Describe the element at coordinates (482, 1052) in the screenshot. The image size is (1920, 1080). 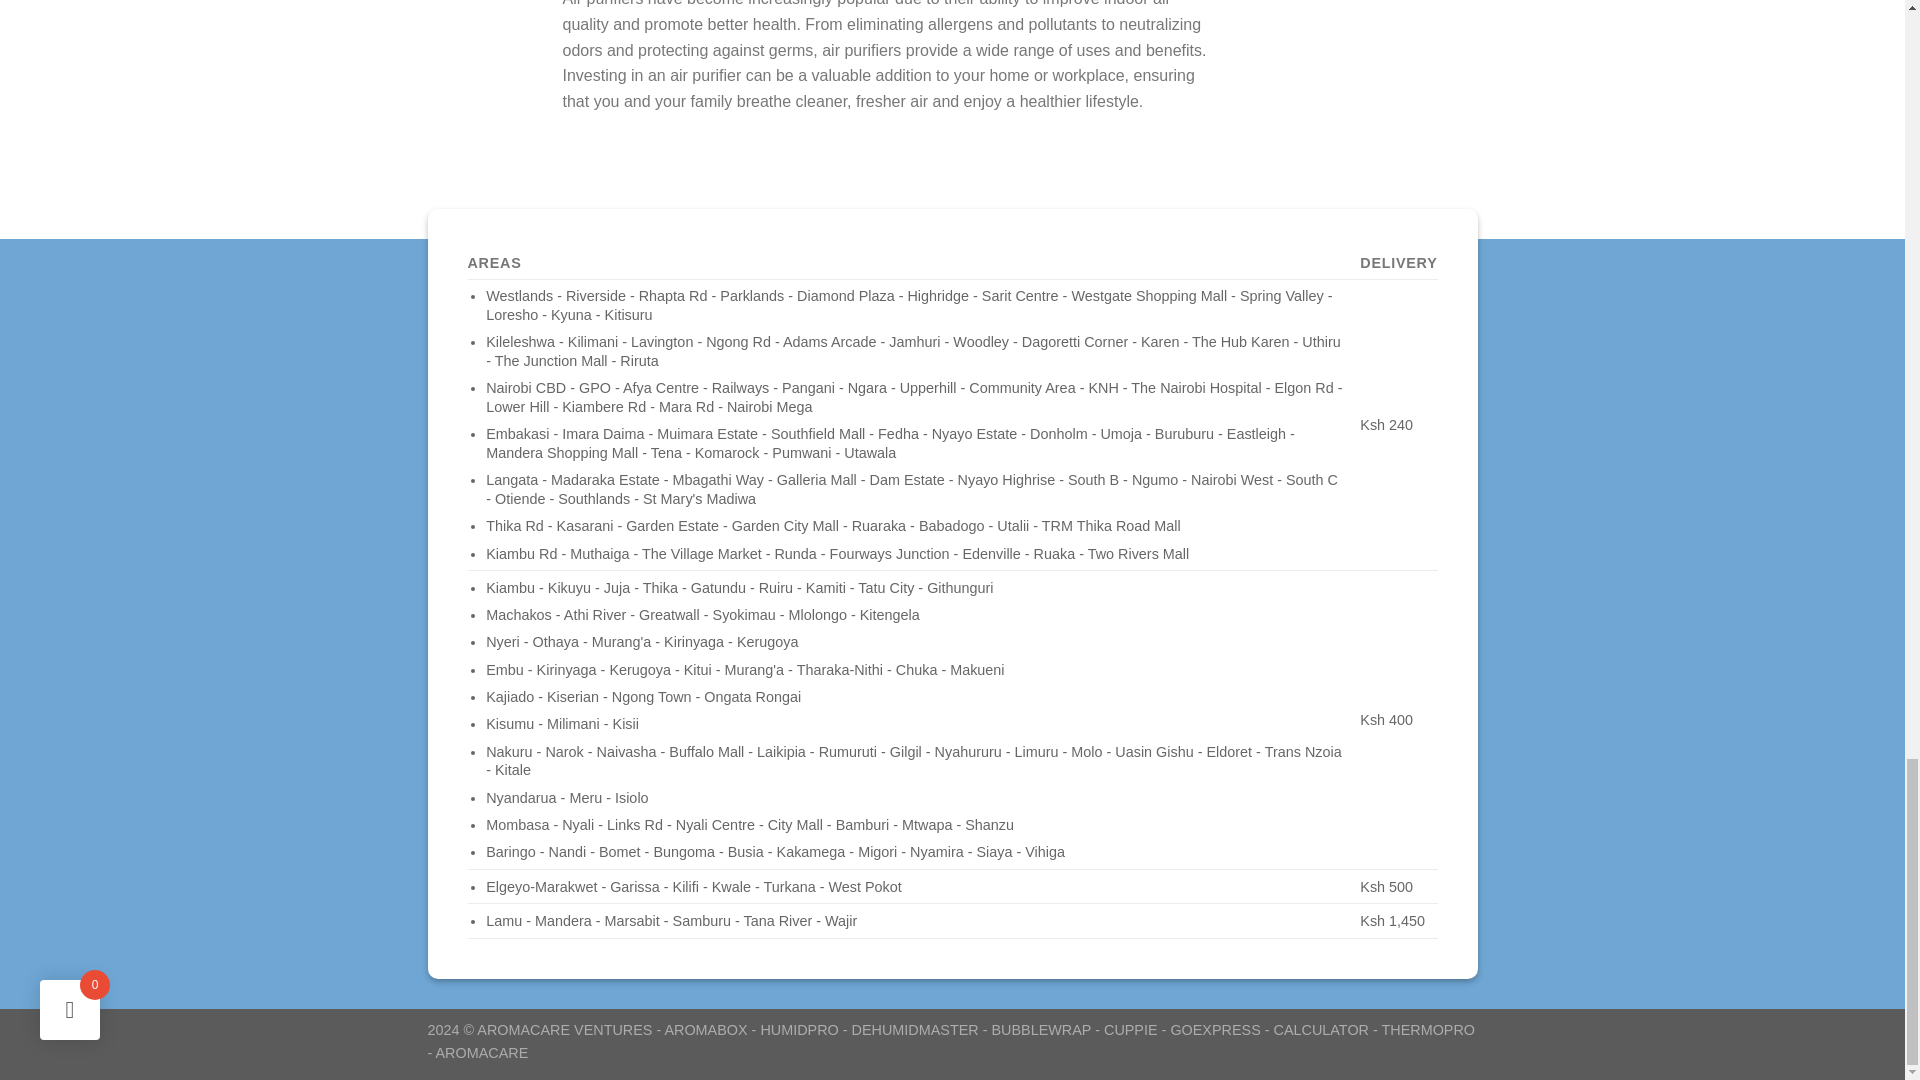
I see `AROMACARE` at that location.